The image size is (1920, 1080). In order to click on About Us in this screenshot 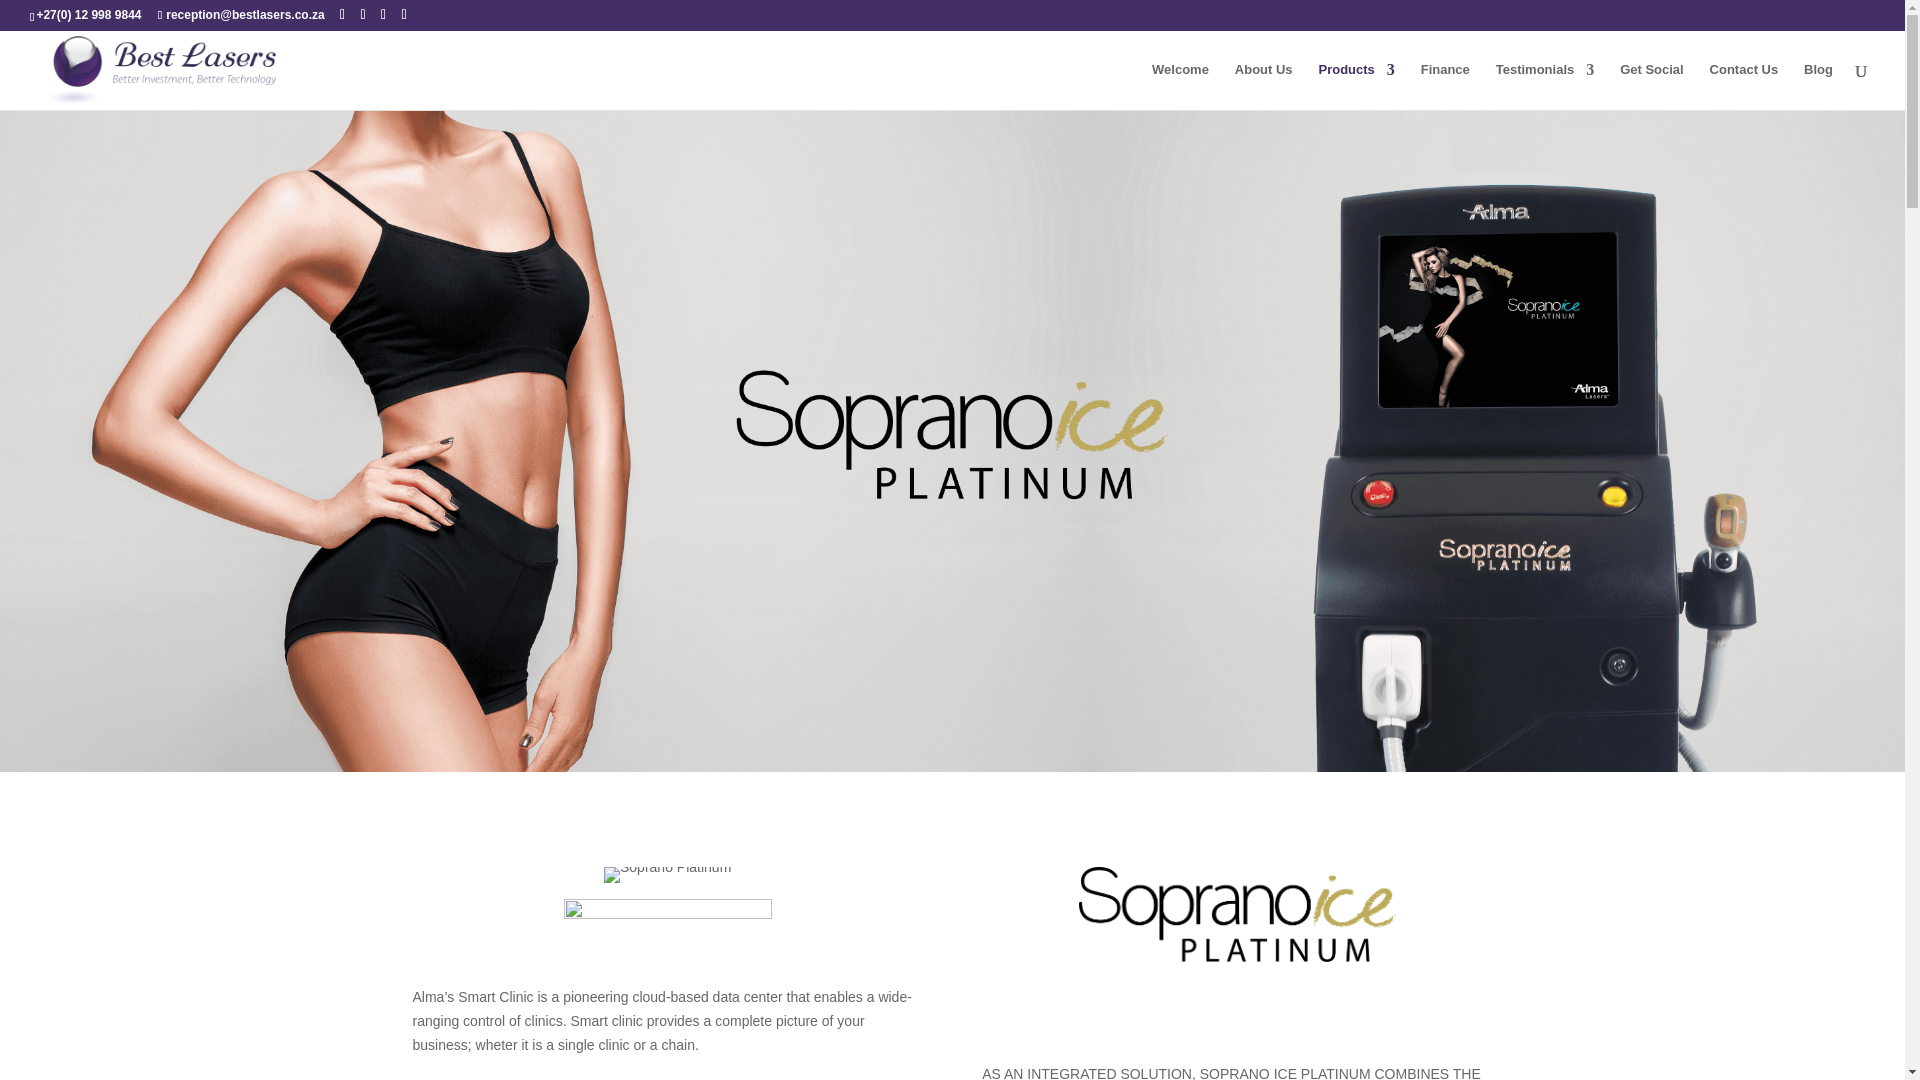, I will do `click(1263, 86)`.